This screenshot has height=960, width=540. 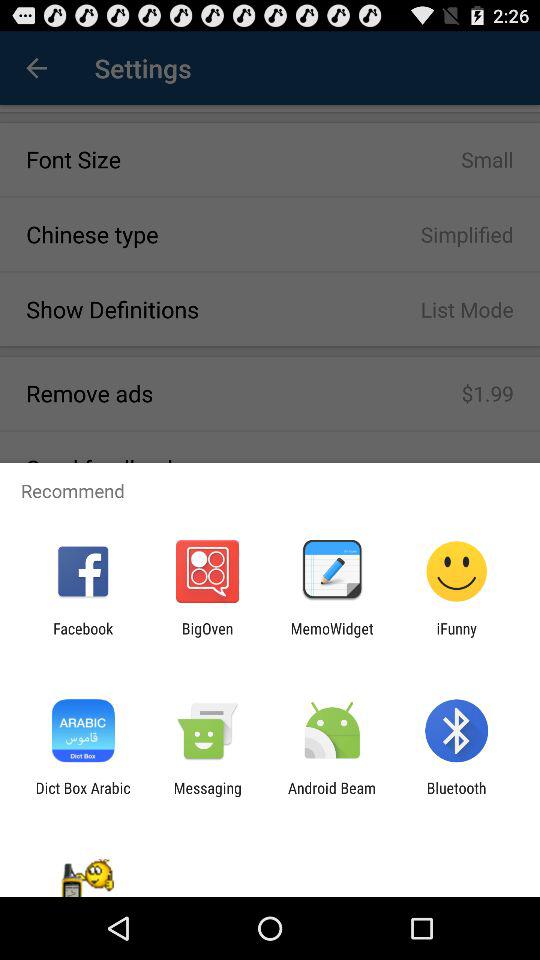 I want to click on turn off the messaging icon, so click(x=207, y=796).